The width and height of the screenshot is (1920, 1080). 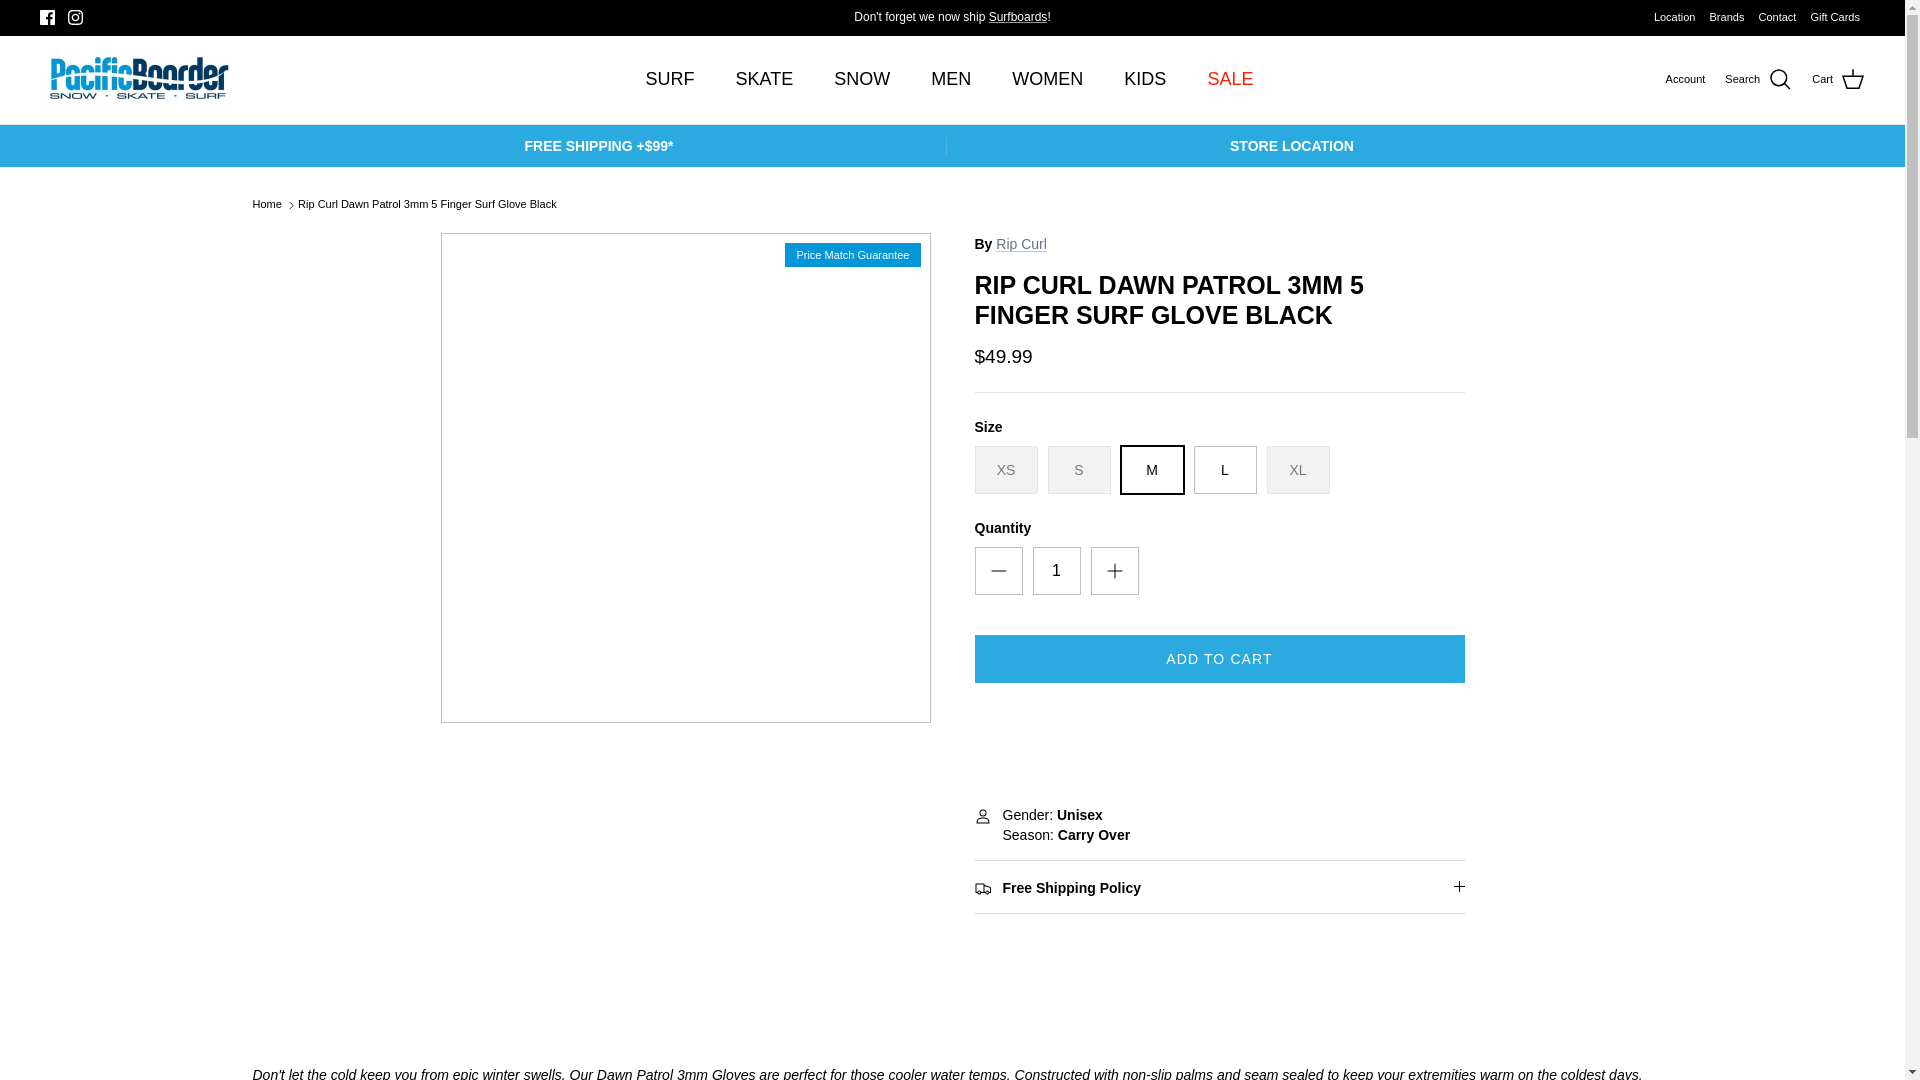 What do you see at coordinates (1776, 18) in the screenshot?
I see `Contact` at bounding box center [1776, 18].